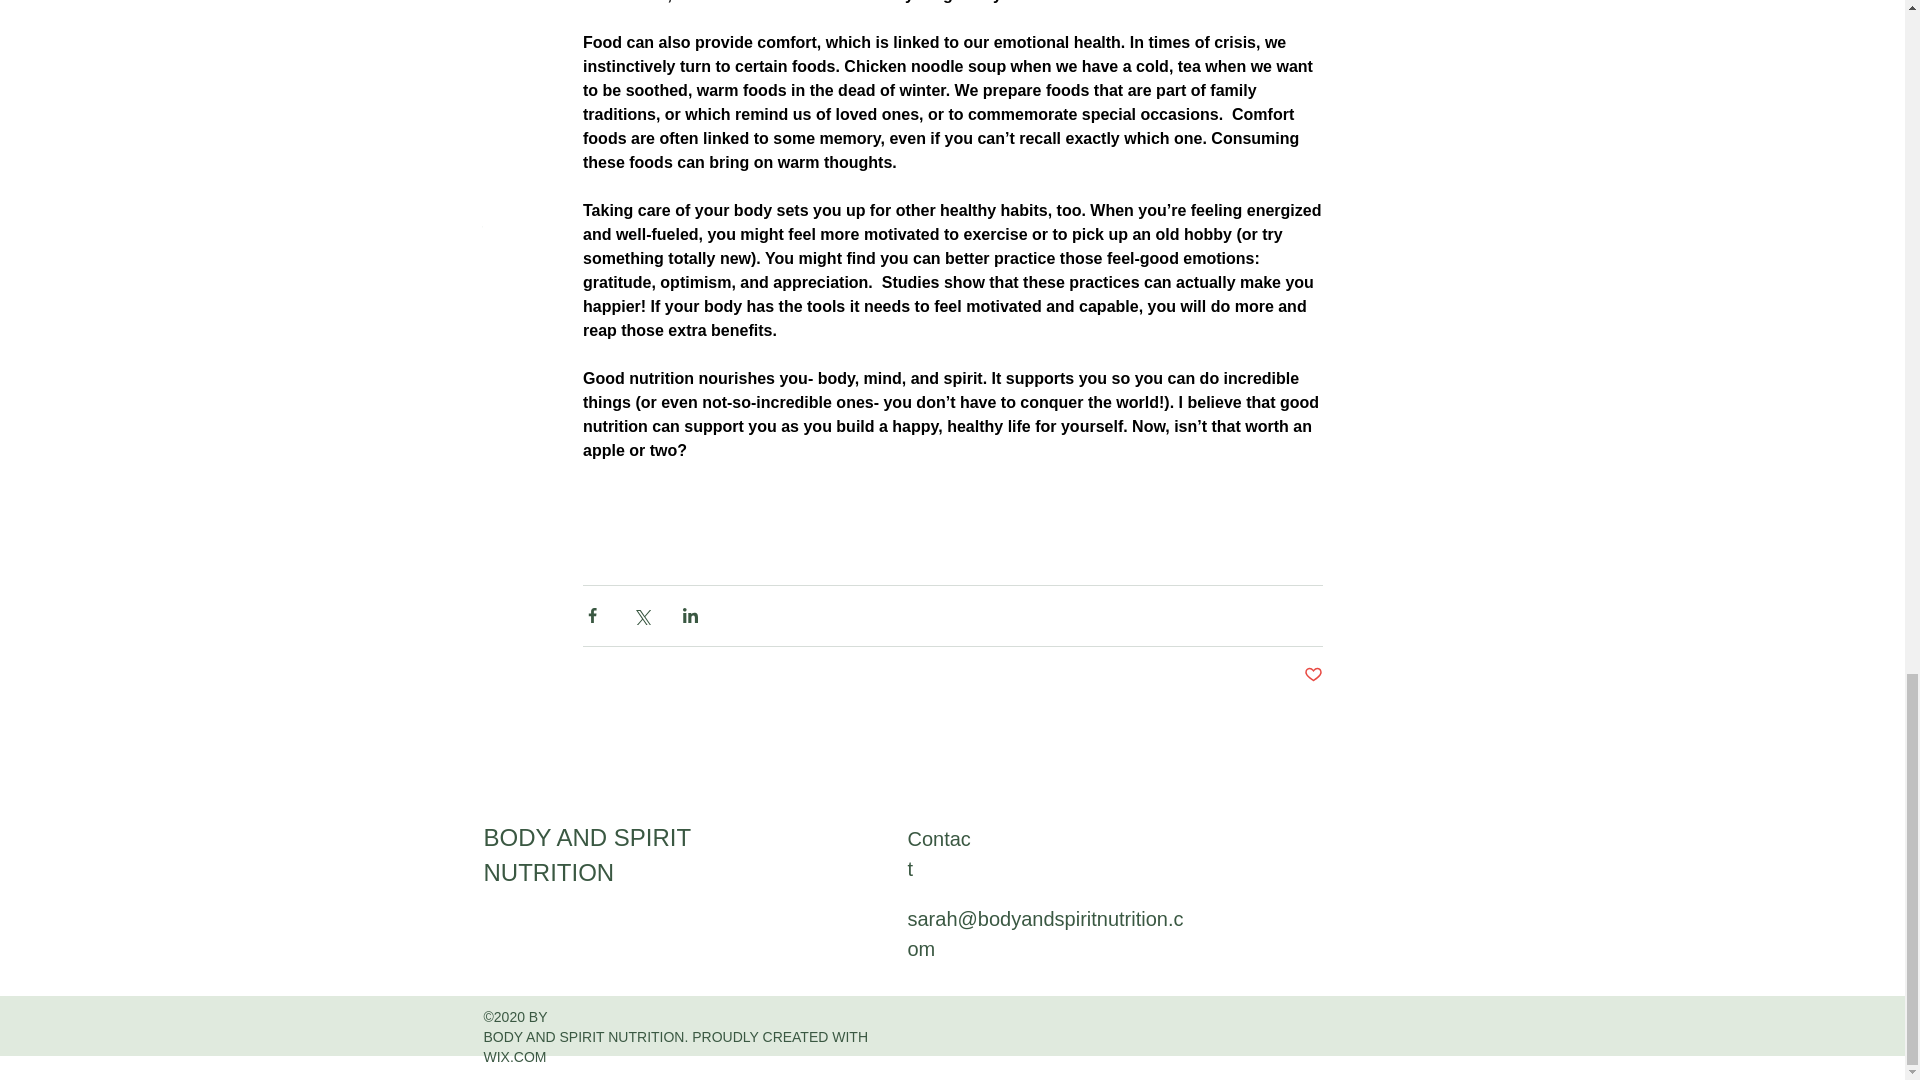 This screenshot has height=1080, width=1920. Describe the element at coordinates (632, 136) in the screenshot. I see `Why I Keep Frozen Berries On Hand` at that location.